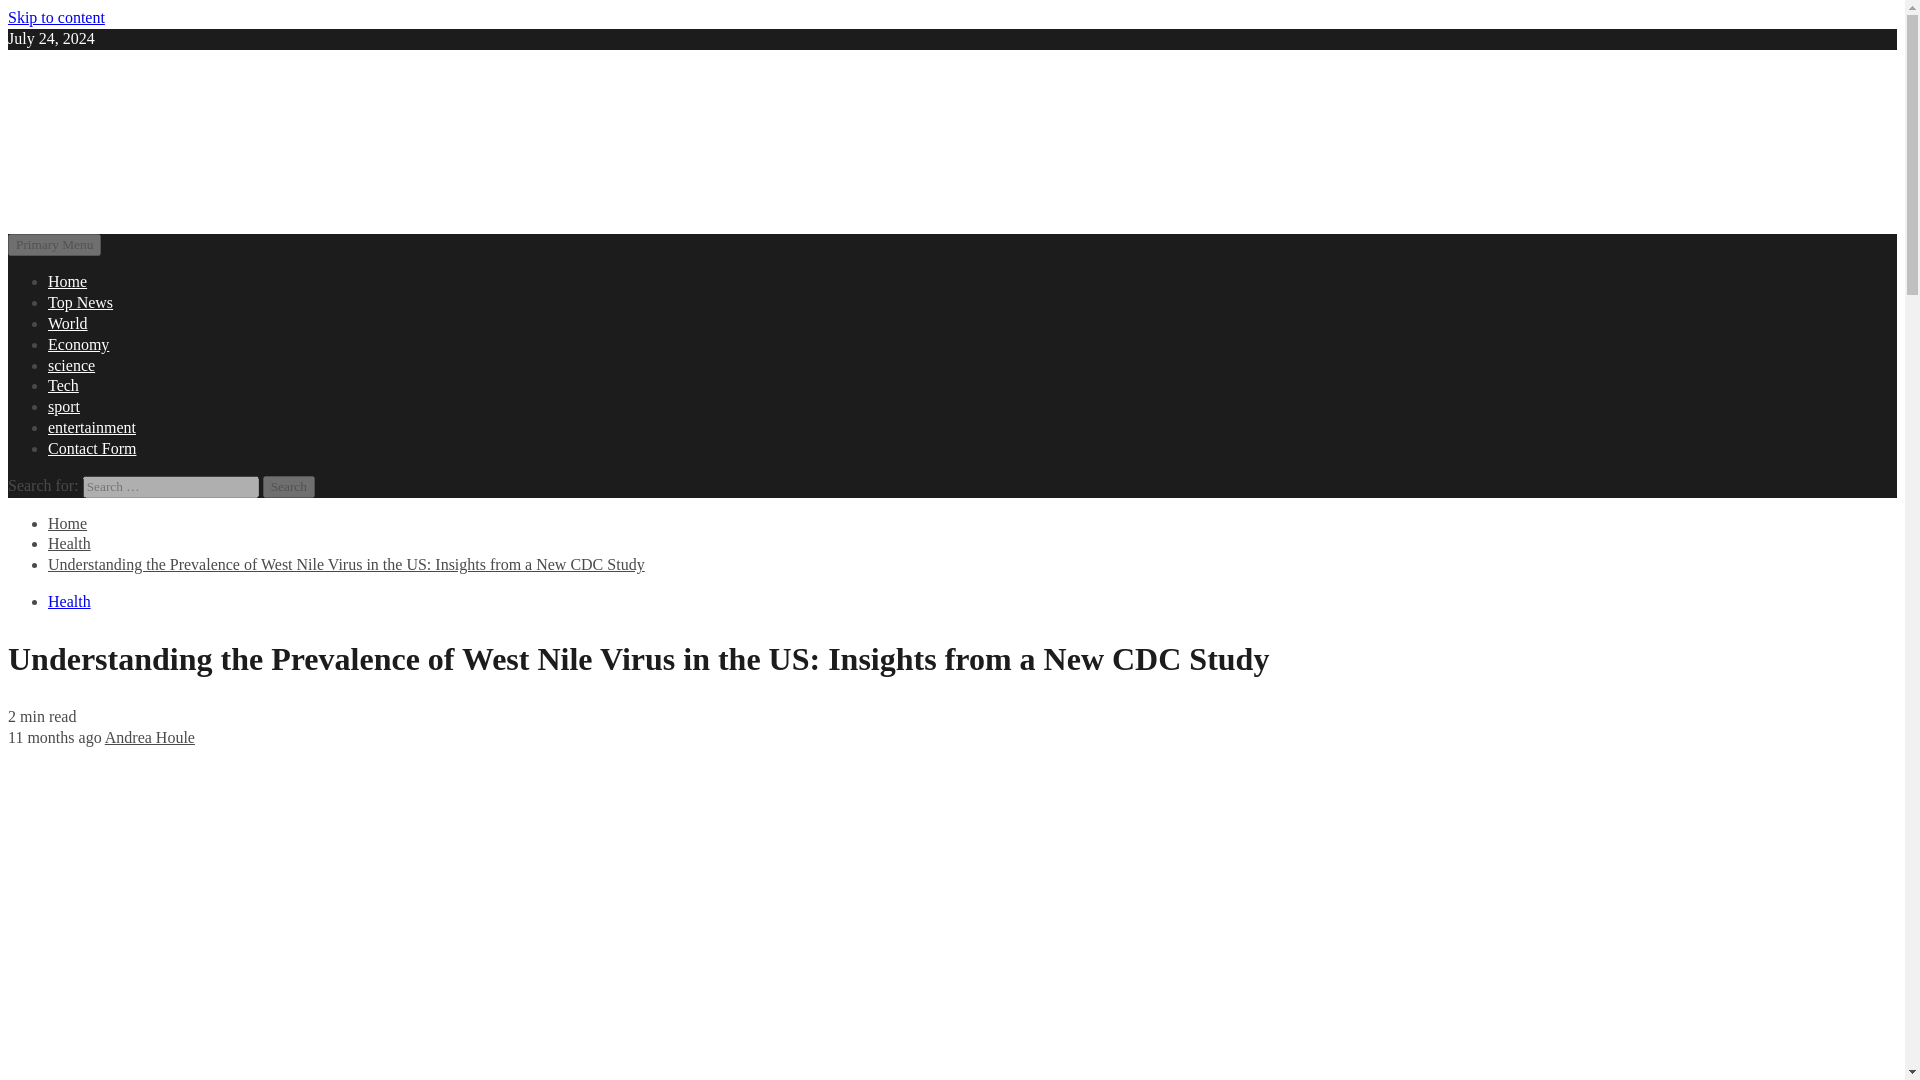 The image size is (1920, 1080). Describe the element at coordinates (150, 738) in the screenshot. I see `Andrea Houle` at that location.